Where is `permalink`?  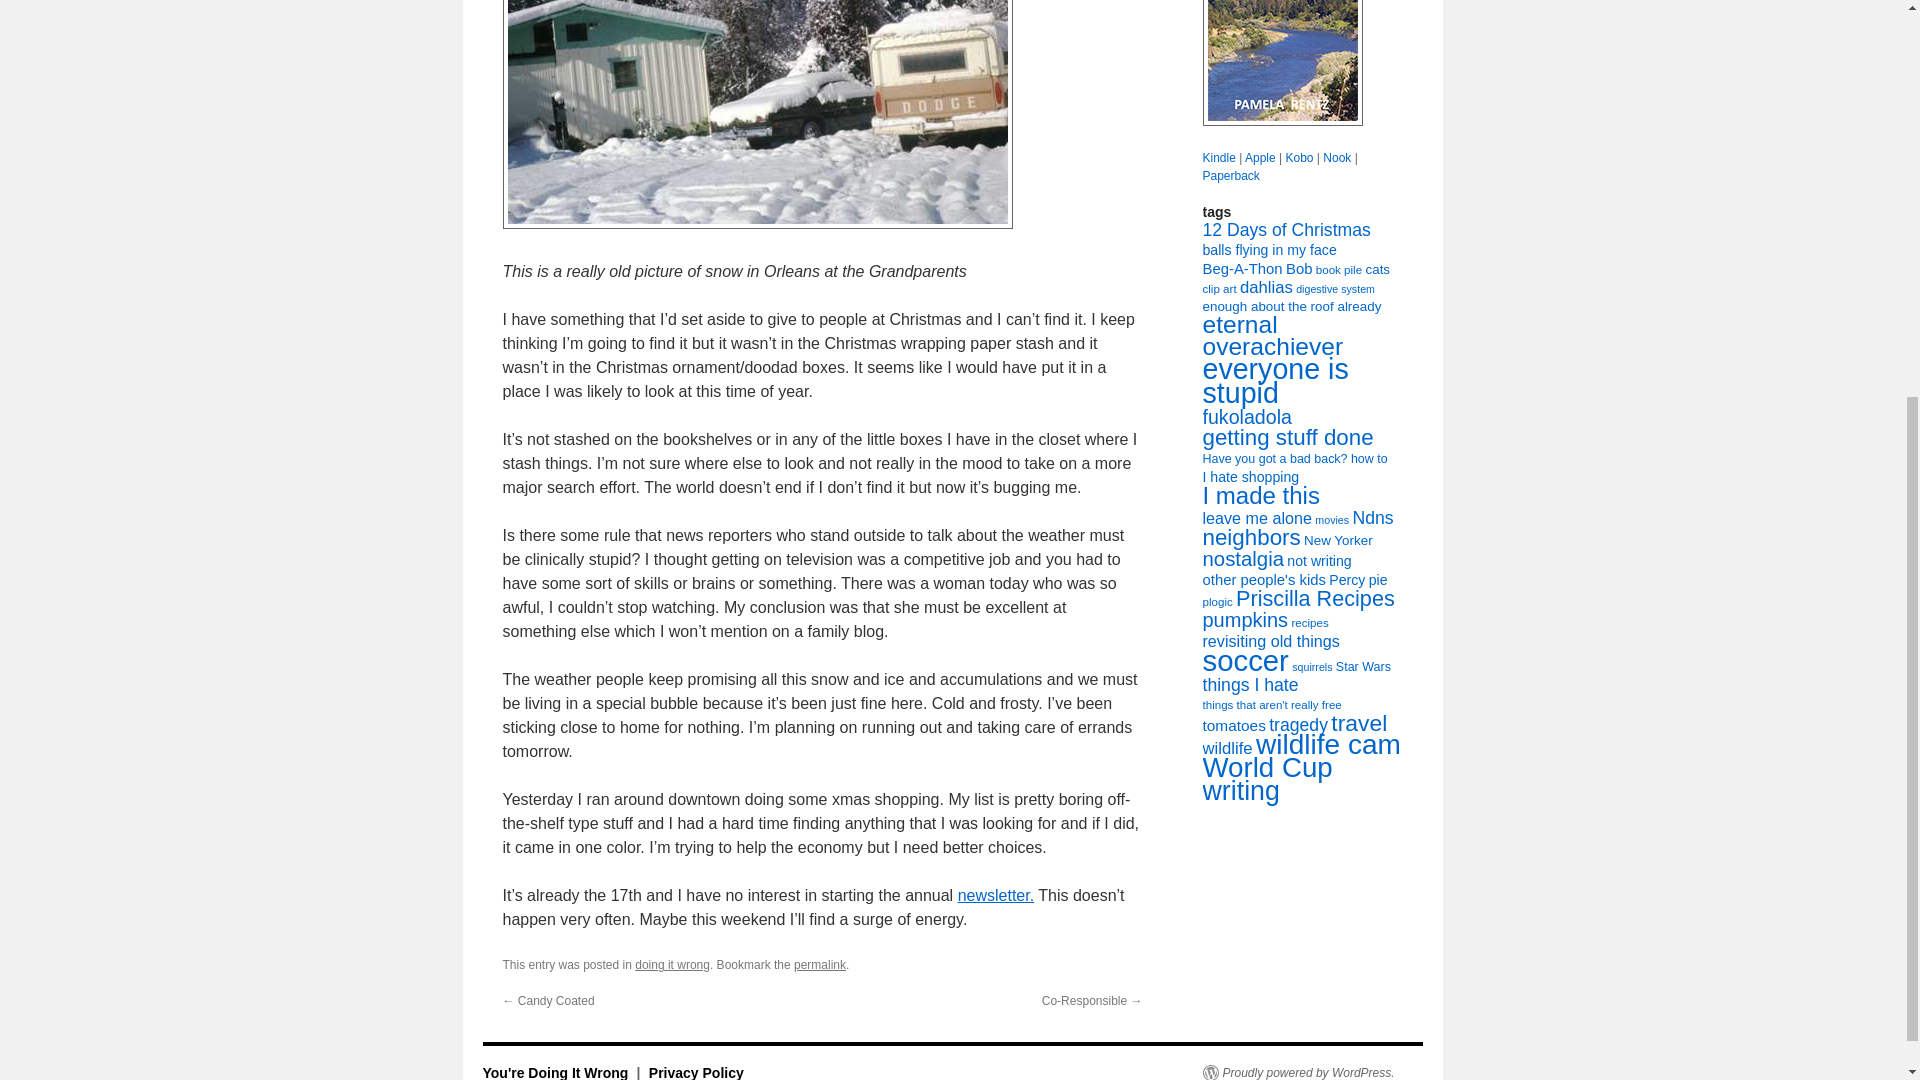 permalink is located at coordinates (820, 964).